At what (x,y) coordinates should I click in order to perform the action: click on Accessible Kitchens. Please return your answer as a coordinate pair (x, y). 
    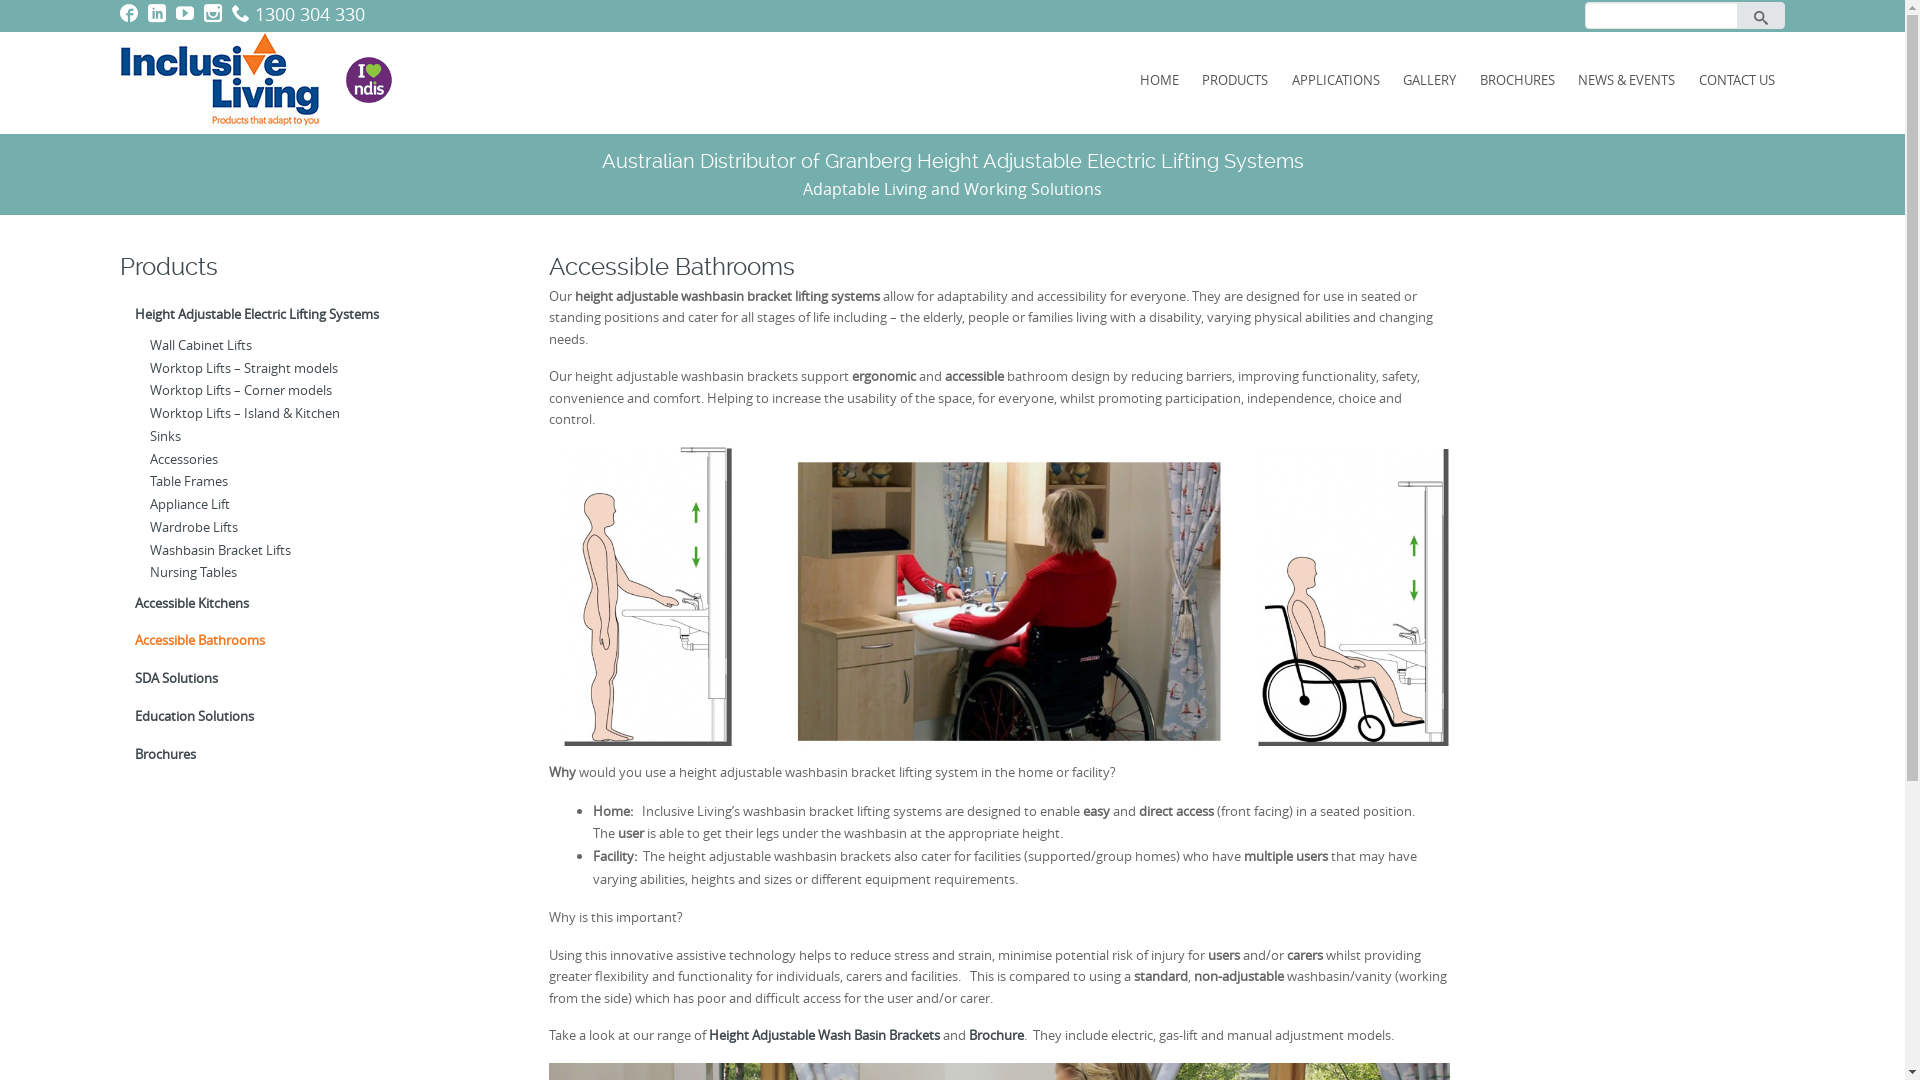
    Looking at the image, I should click on (310, 603).